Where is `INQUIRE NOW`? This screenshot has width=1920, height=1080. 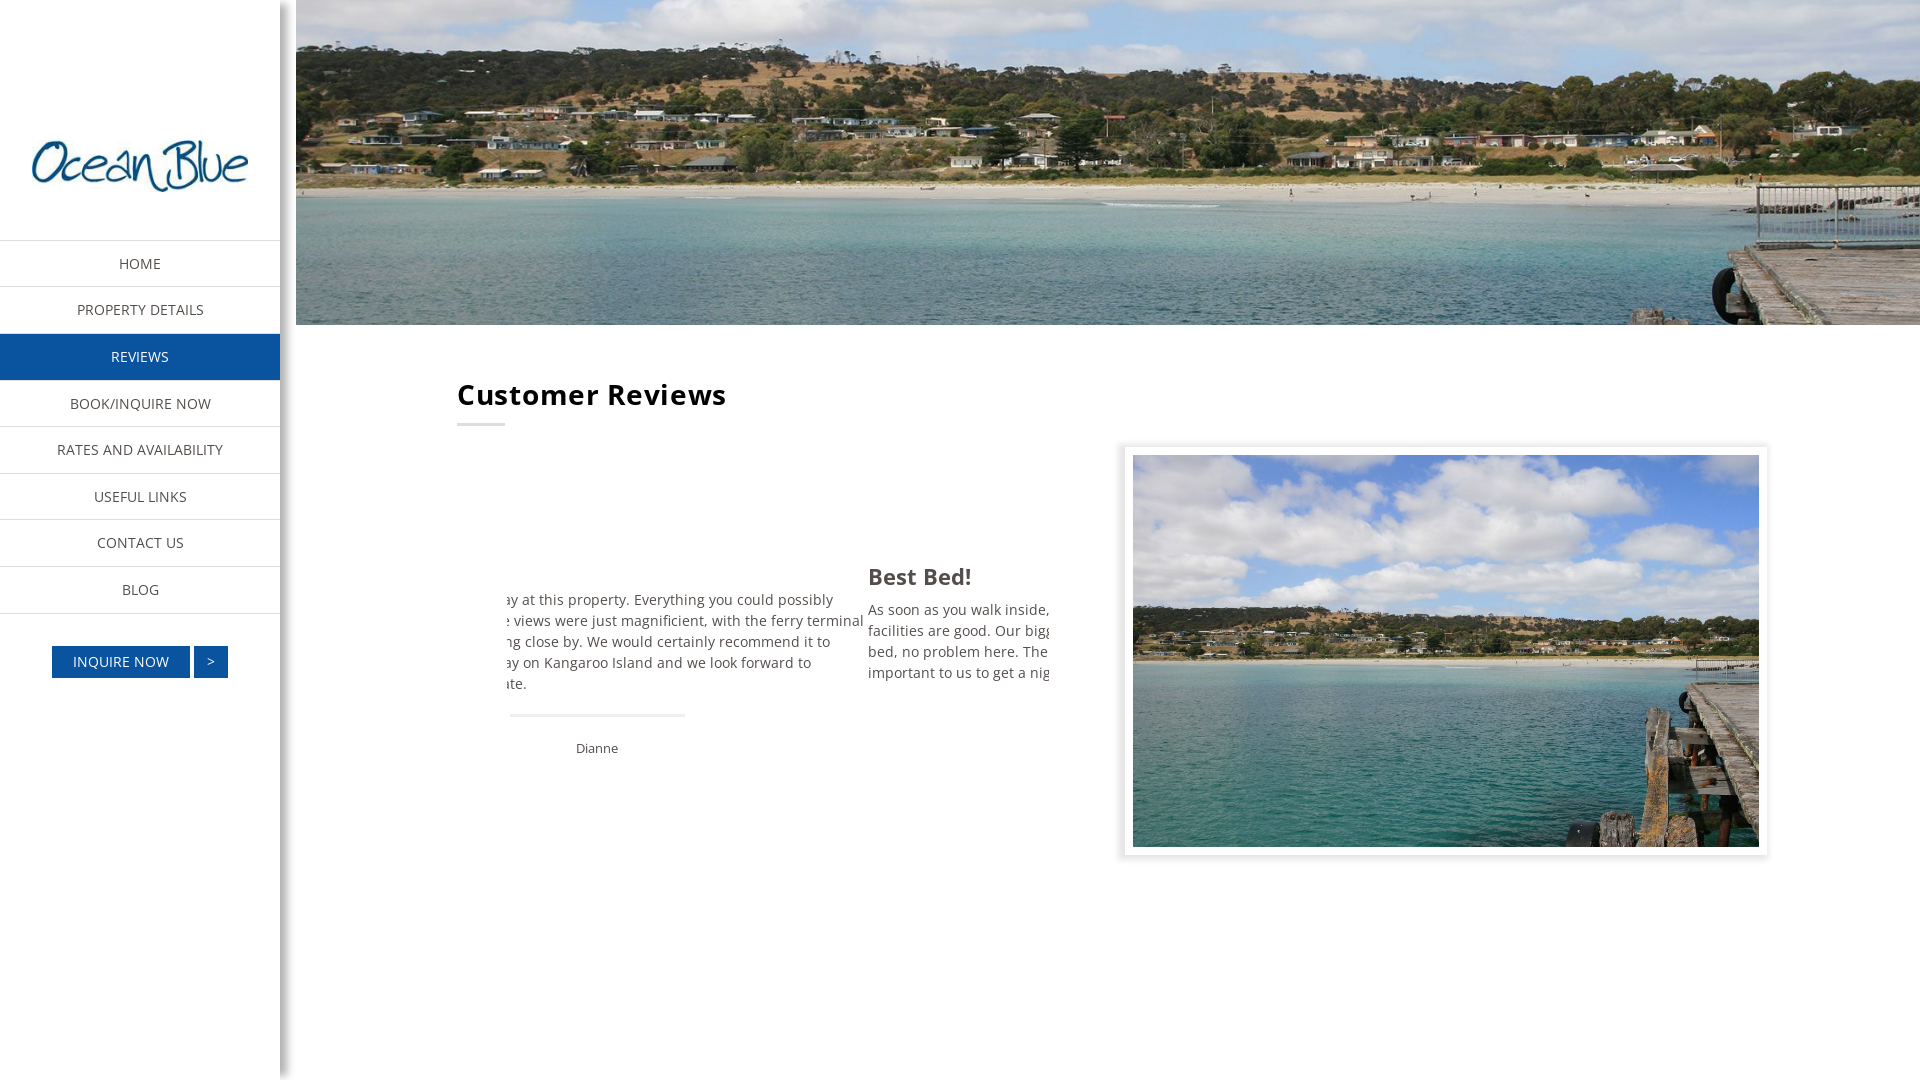
INQUIRE NOW is located at coordinates (140, 662).